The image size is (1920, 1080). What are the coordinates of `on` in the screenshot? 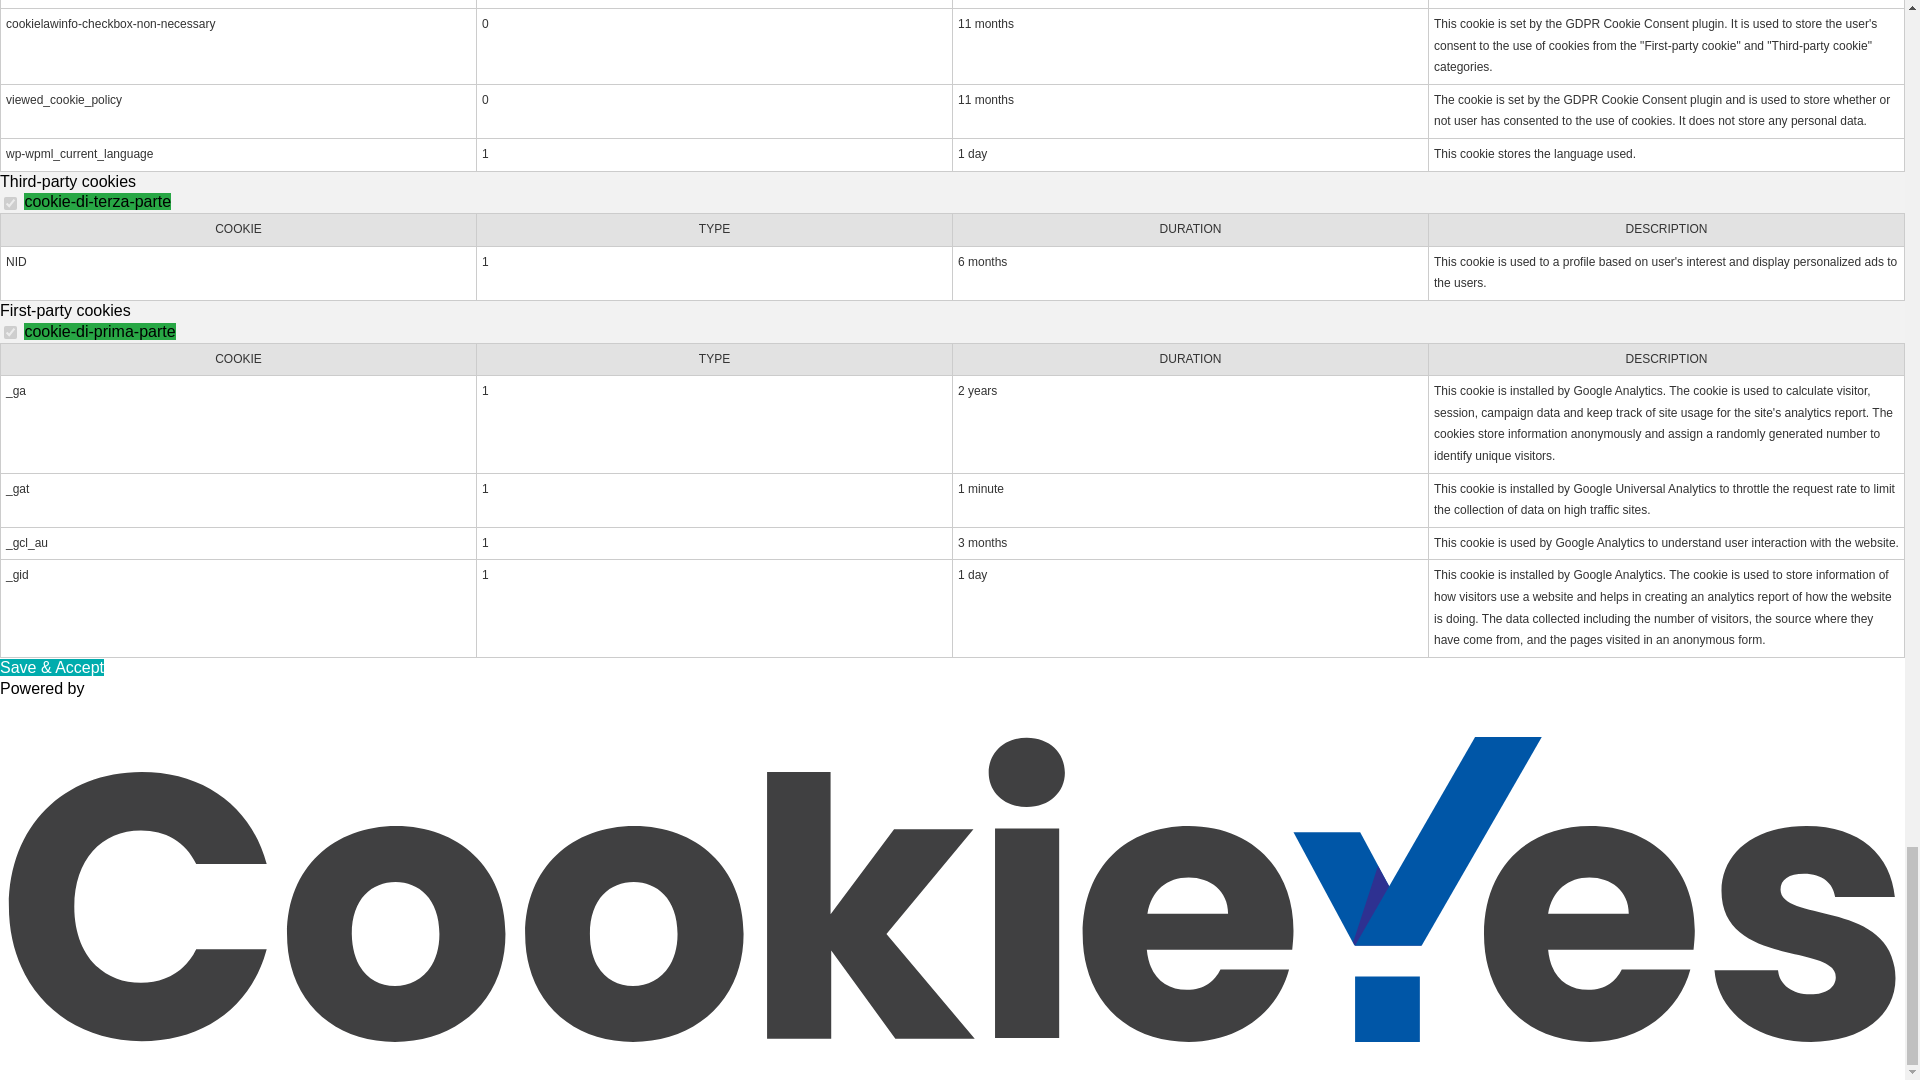 It's located at (10, 202).